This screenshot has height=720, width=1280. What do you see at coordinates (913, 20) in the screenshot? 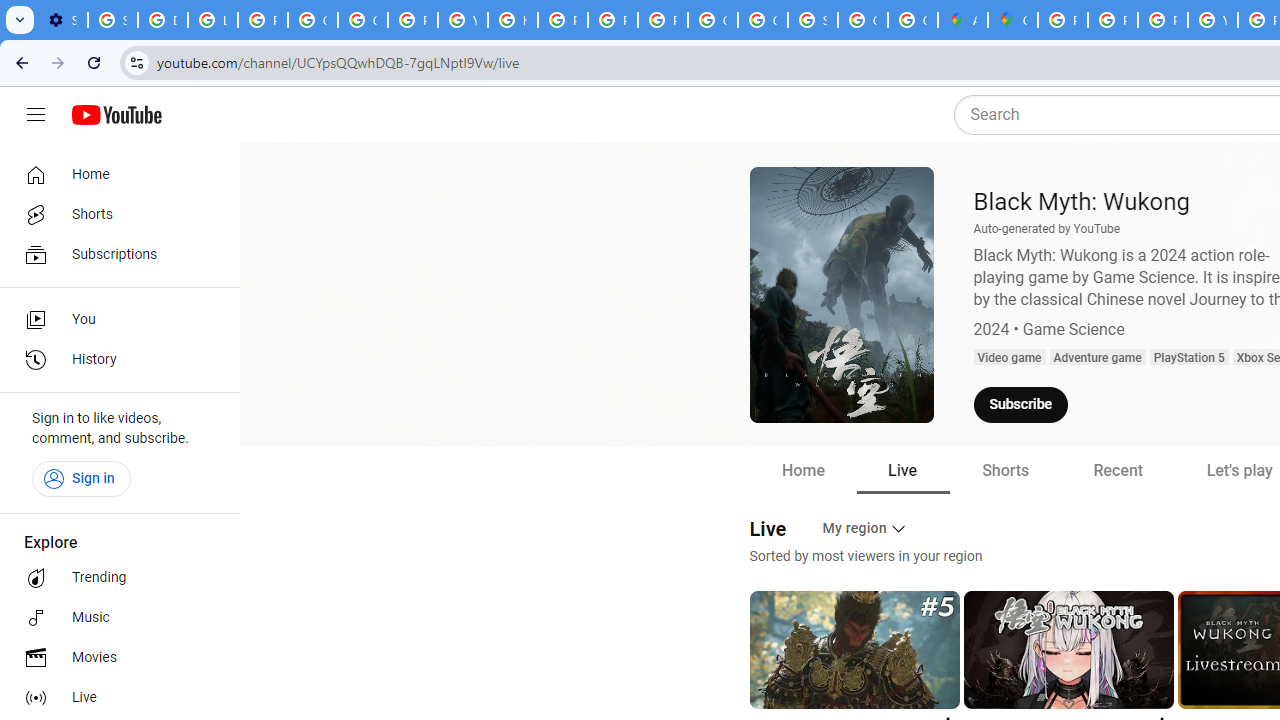
I see `Create your Google Account` at bounding box center [913, 20].